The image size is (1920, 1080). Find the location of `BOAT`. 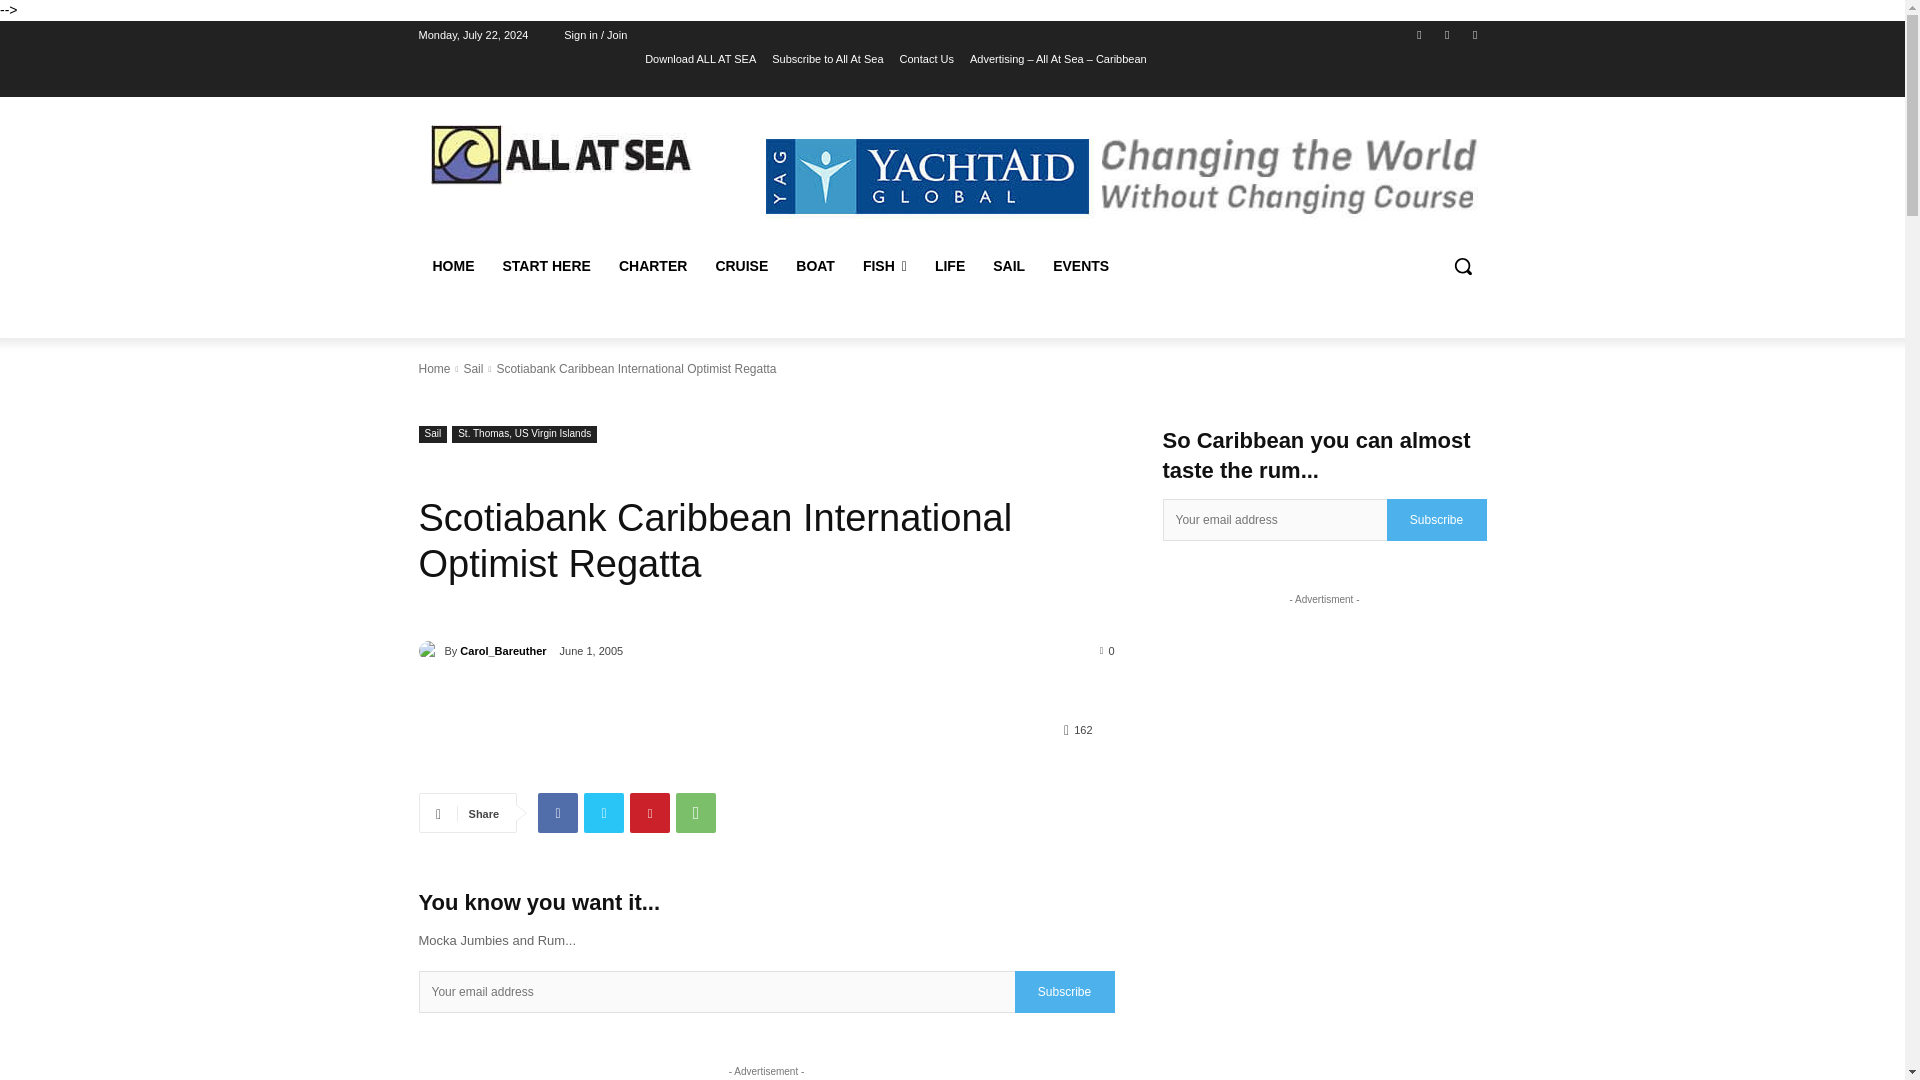

BOAT is located at coordinates (814, 266).